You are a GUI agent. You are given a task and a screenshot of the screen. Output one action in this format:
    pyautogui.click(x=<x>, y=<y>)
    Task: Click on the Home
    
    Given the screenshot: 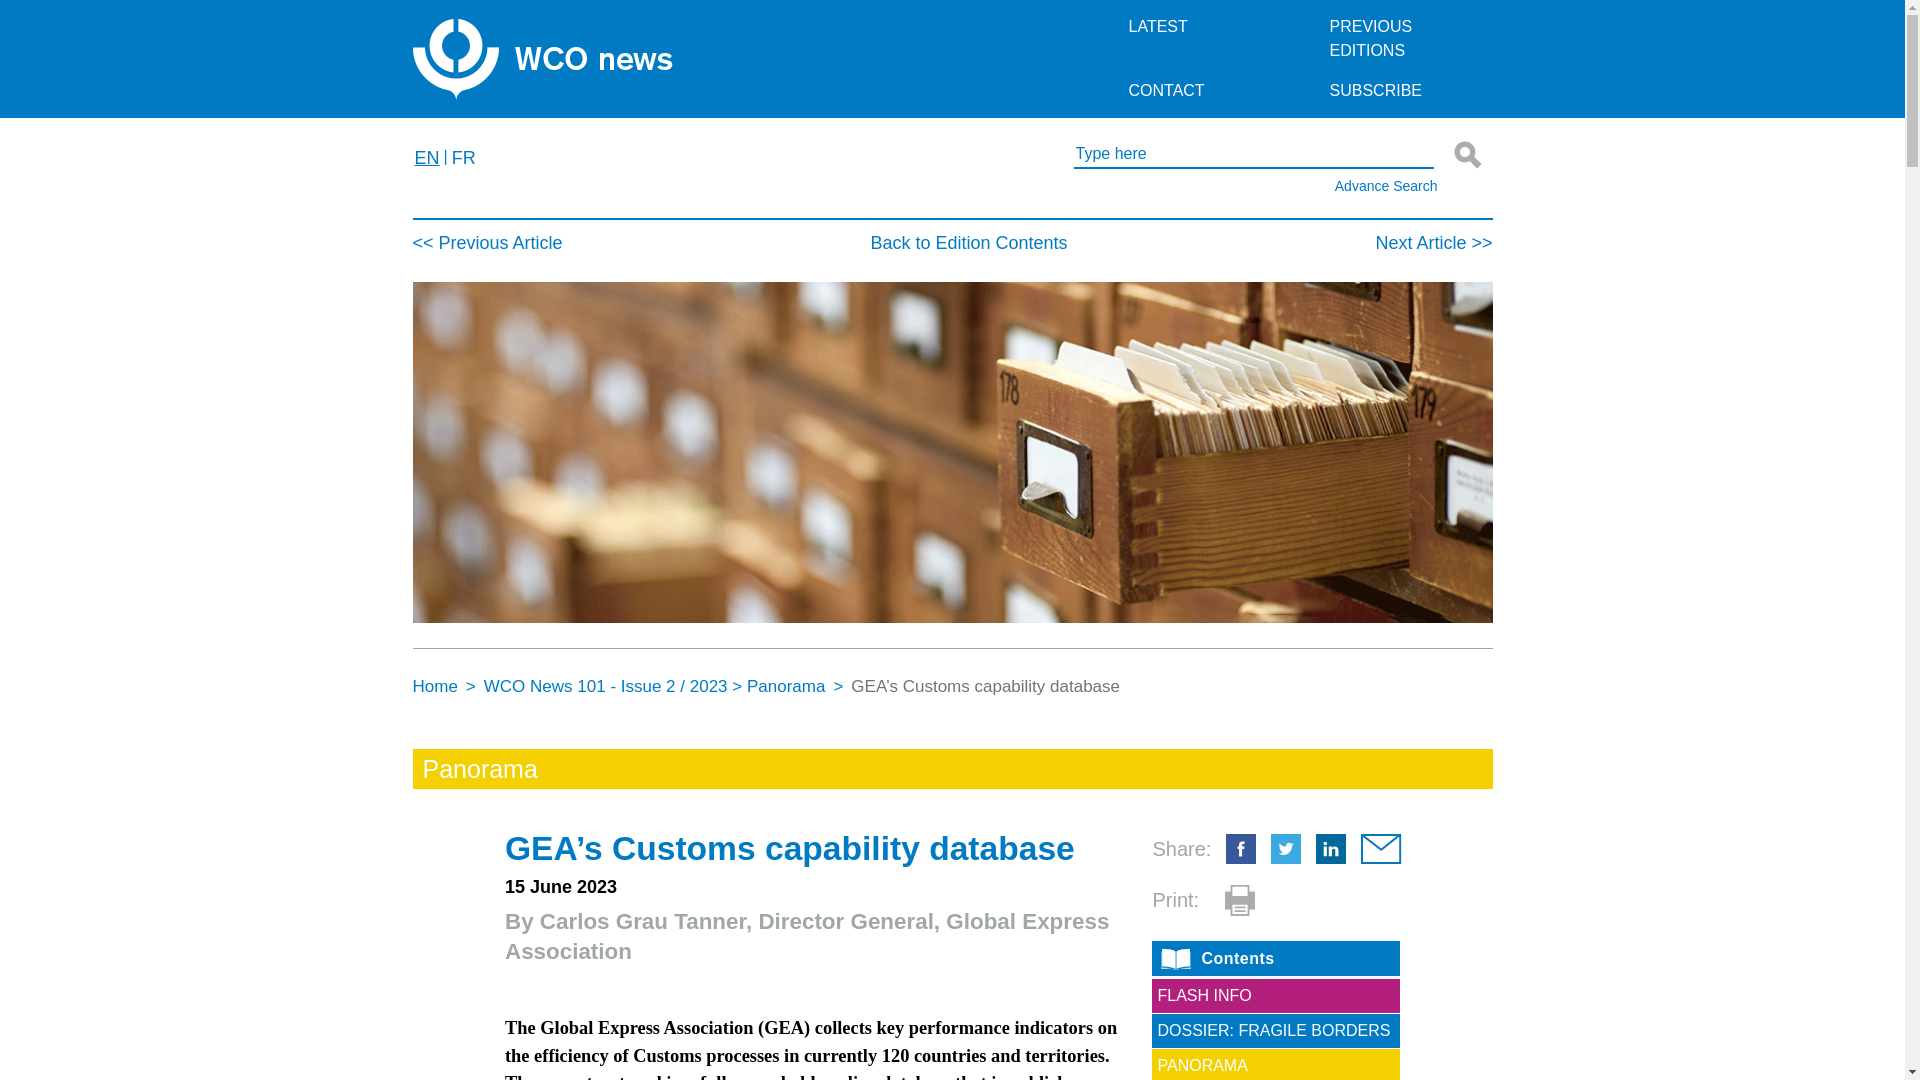 What is the action you would take?
    pyautogui.click(x=434, y=686)
    